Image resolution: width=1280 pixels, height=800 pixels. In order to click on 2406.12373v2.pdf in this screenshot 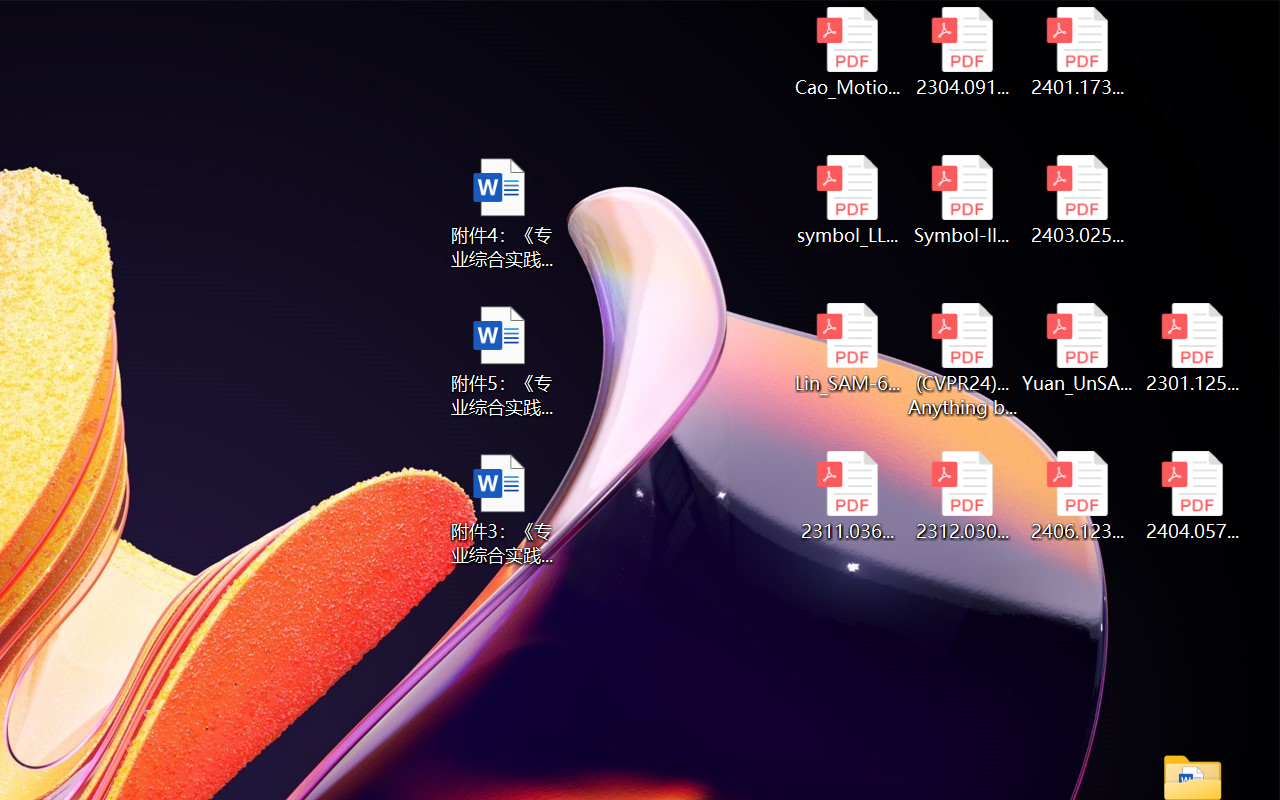, I will do `click(1078, 496)`.